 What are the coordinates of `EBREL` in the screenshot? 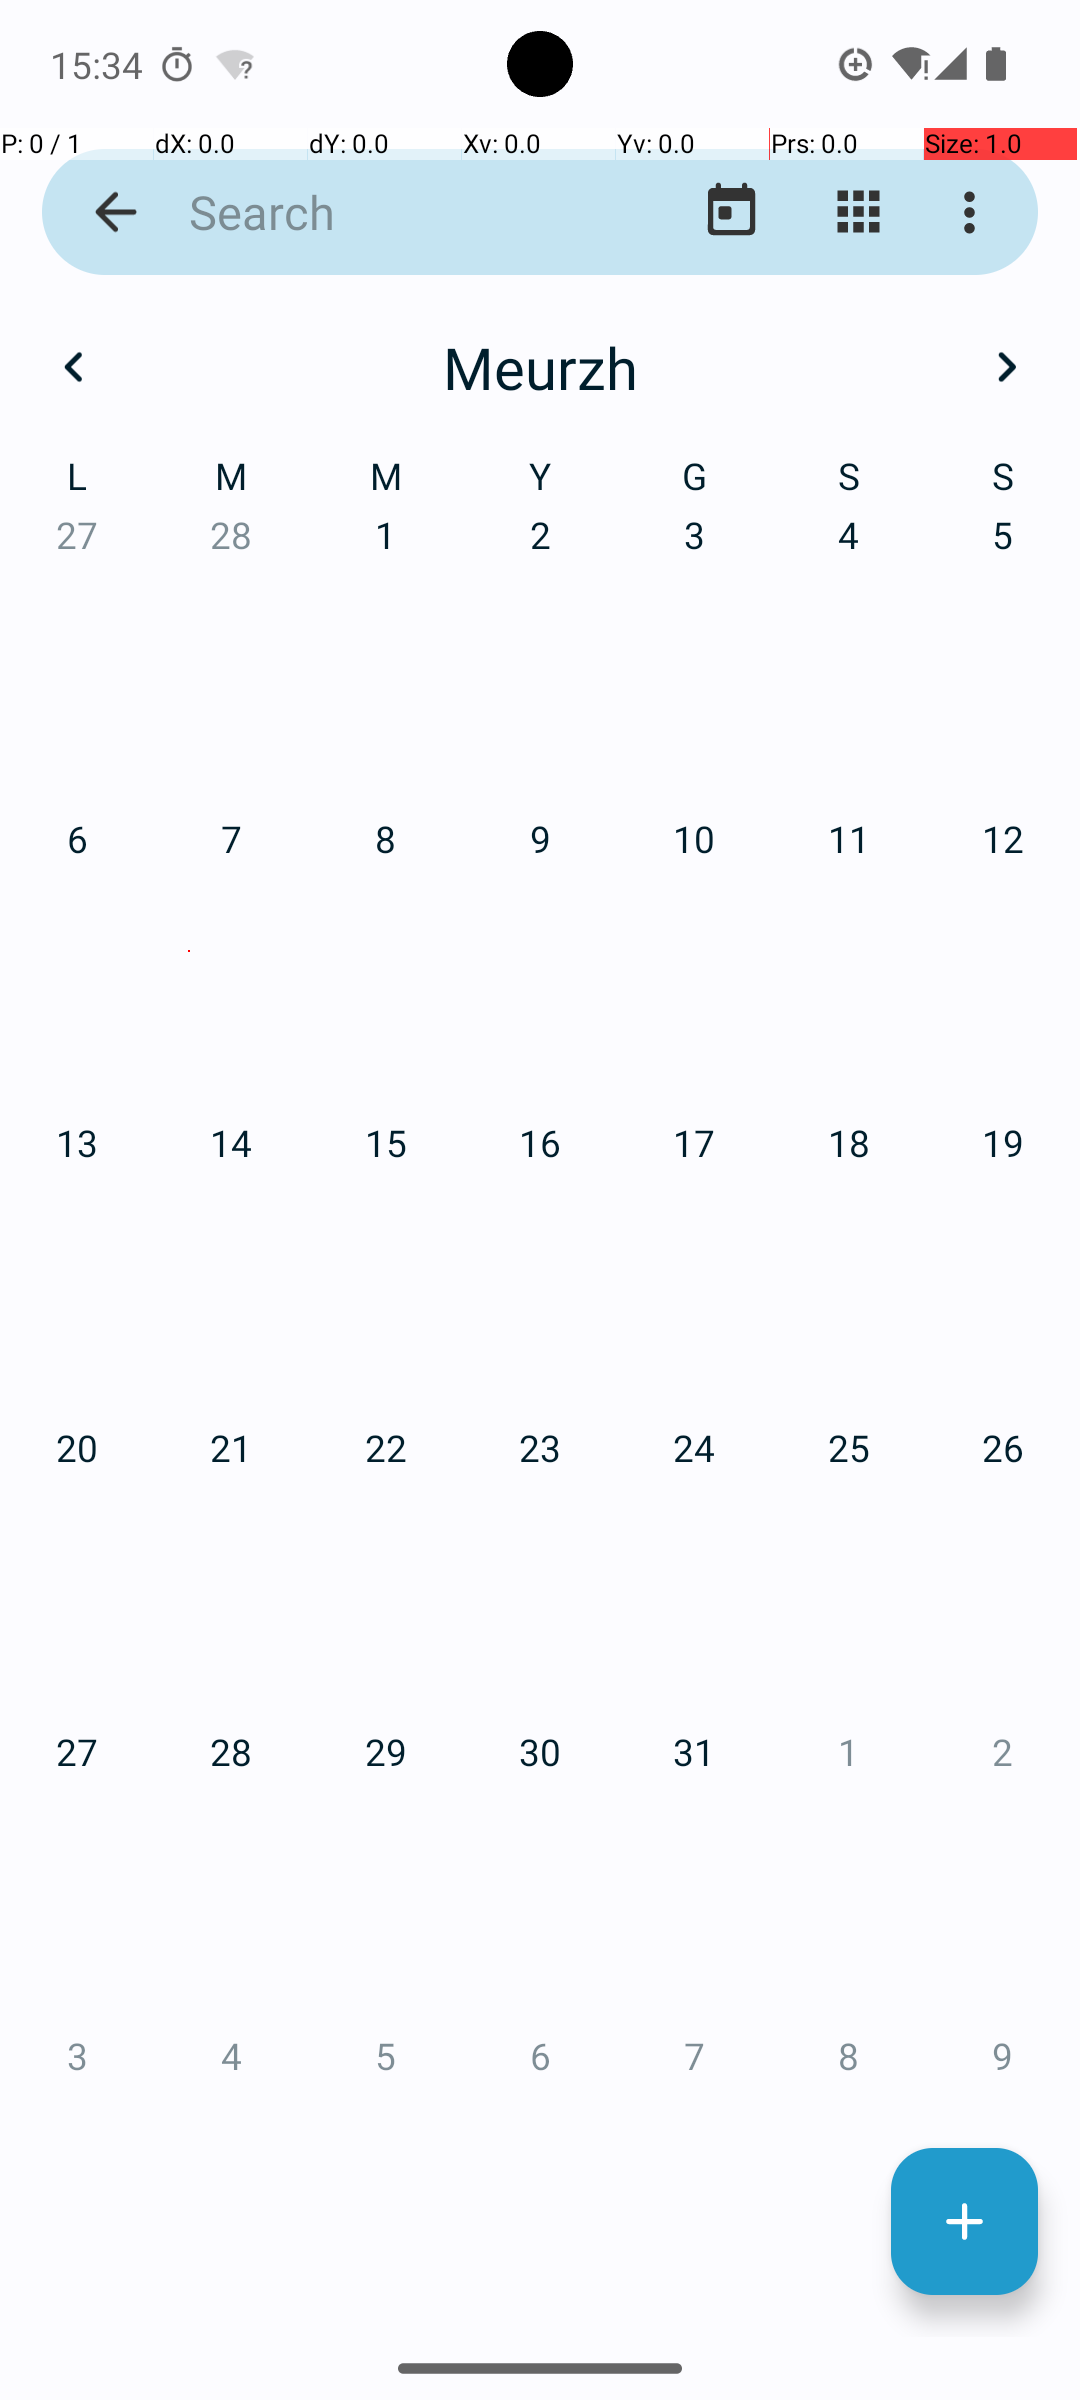 It's located at (189, 951).